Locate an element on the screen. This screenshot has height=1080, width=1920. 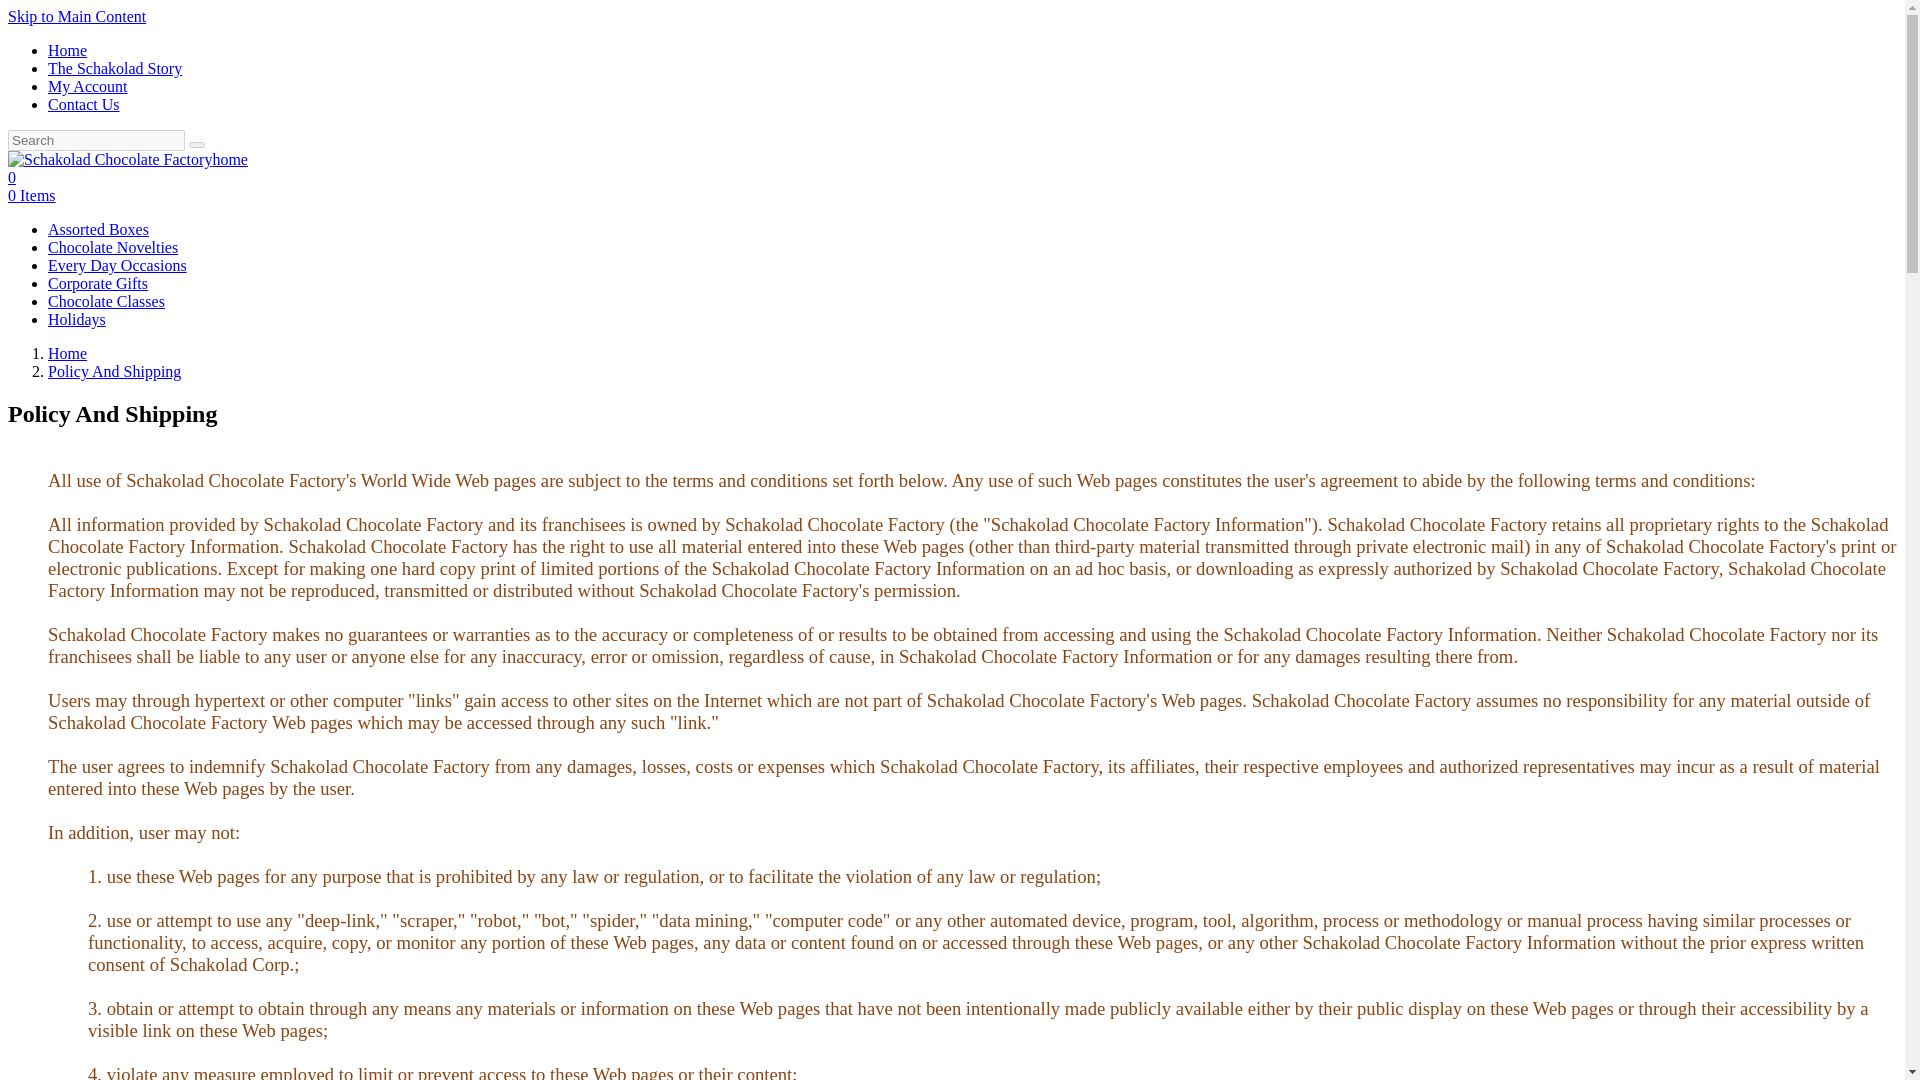
Chocolate Novelties is located at coordinates (113, 246).